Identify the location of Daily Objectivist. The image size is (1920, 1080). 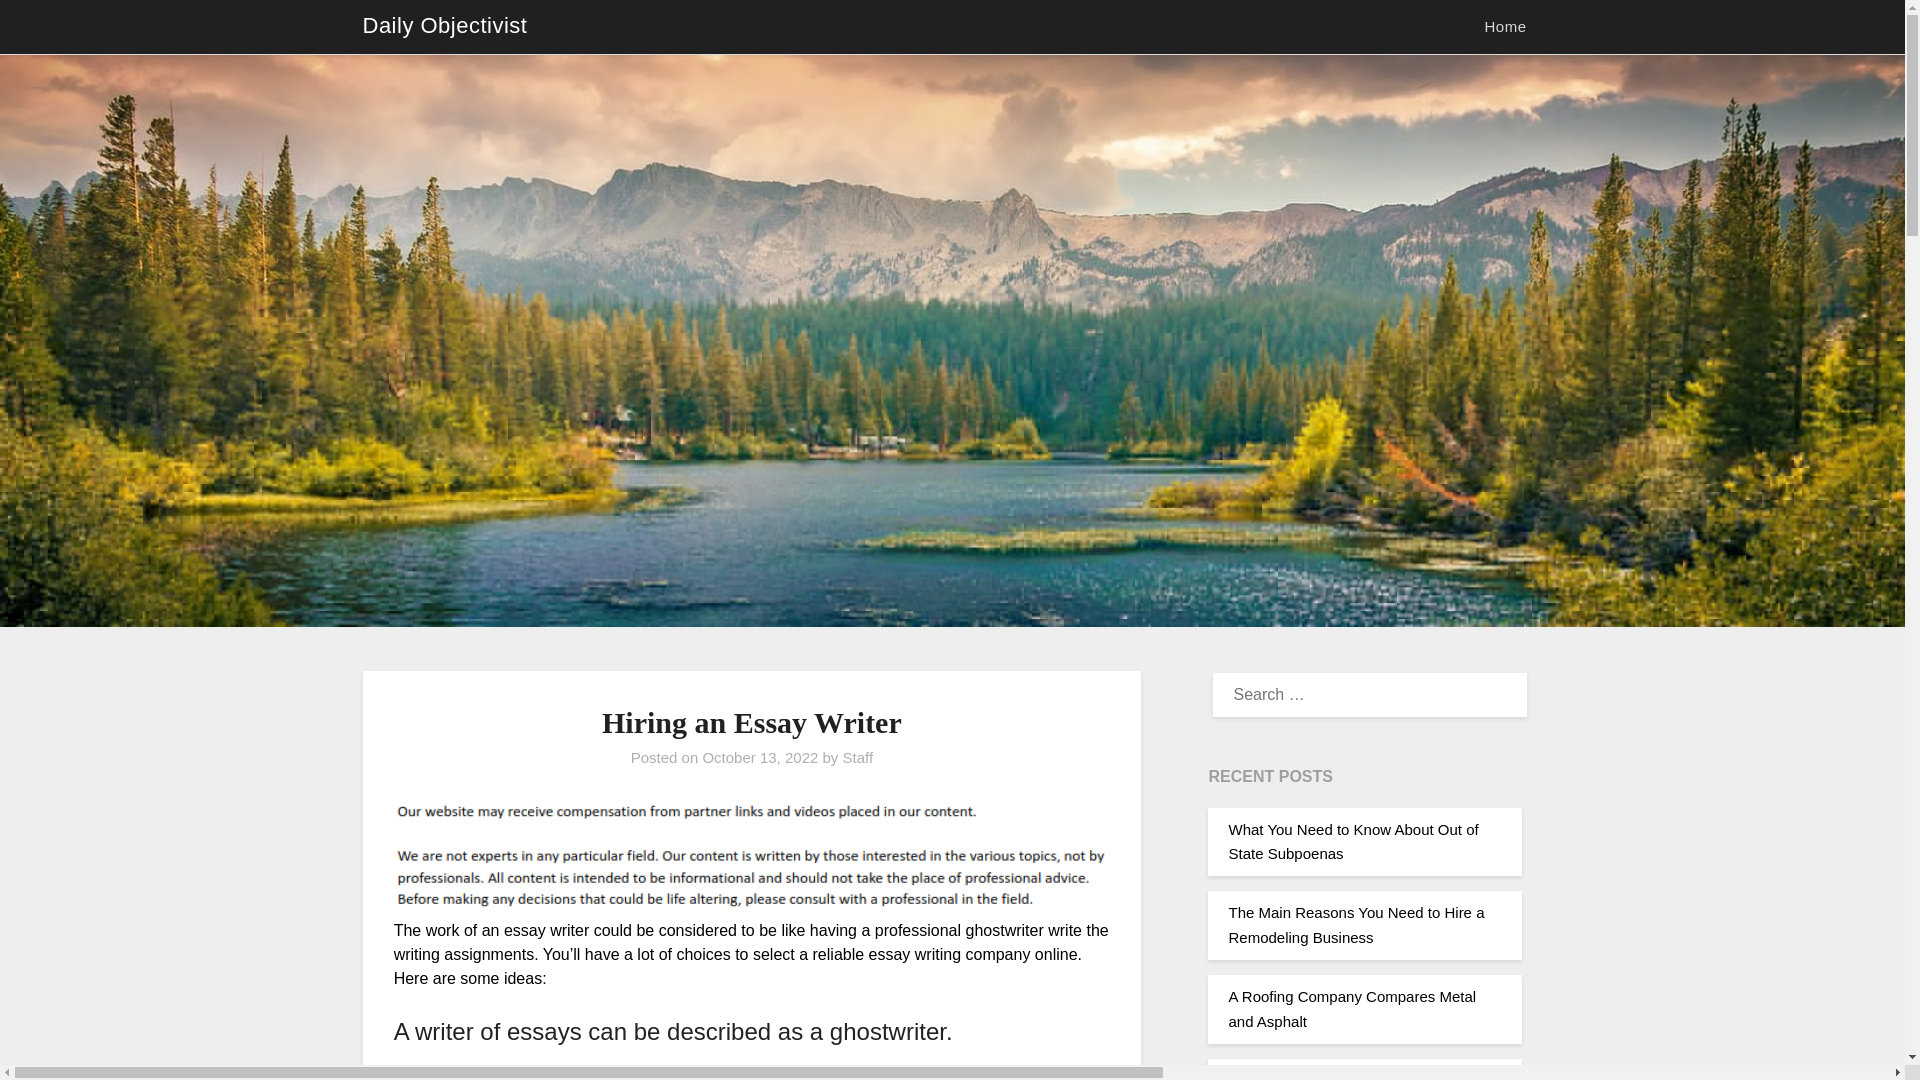
(444, 26).